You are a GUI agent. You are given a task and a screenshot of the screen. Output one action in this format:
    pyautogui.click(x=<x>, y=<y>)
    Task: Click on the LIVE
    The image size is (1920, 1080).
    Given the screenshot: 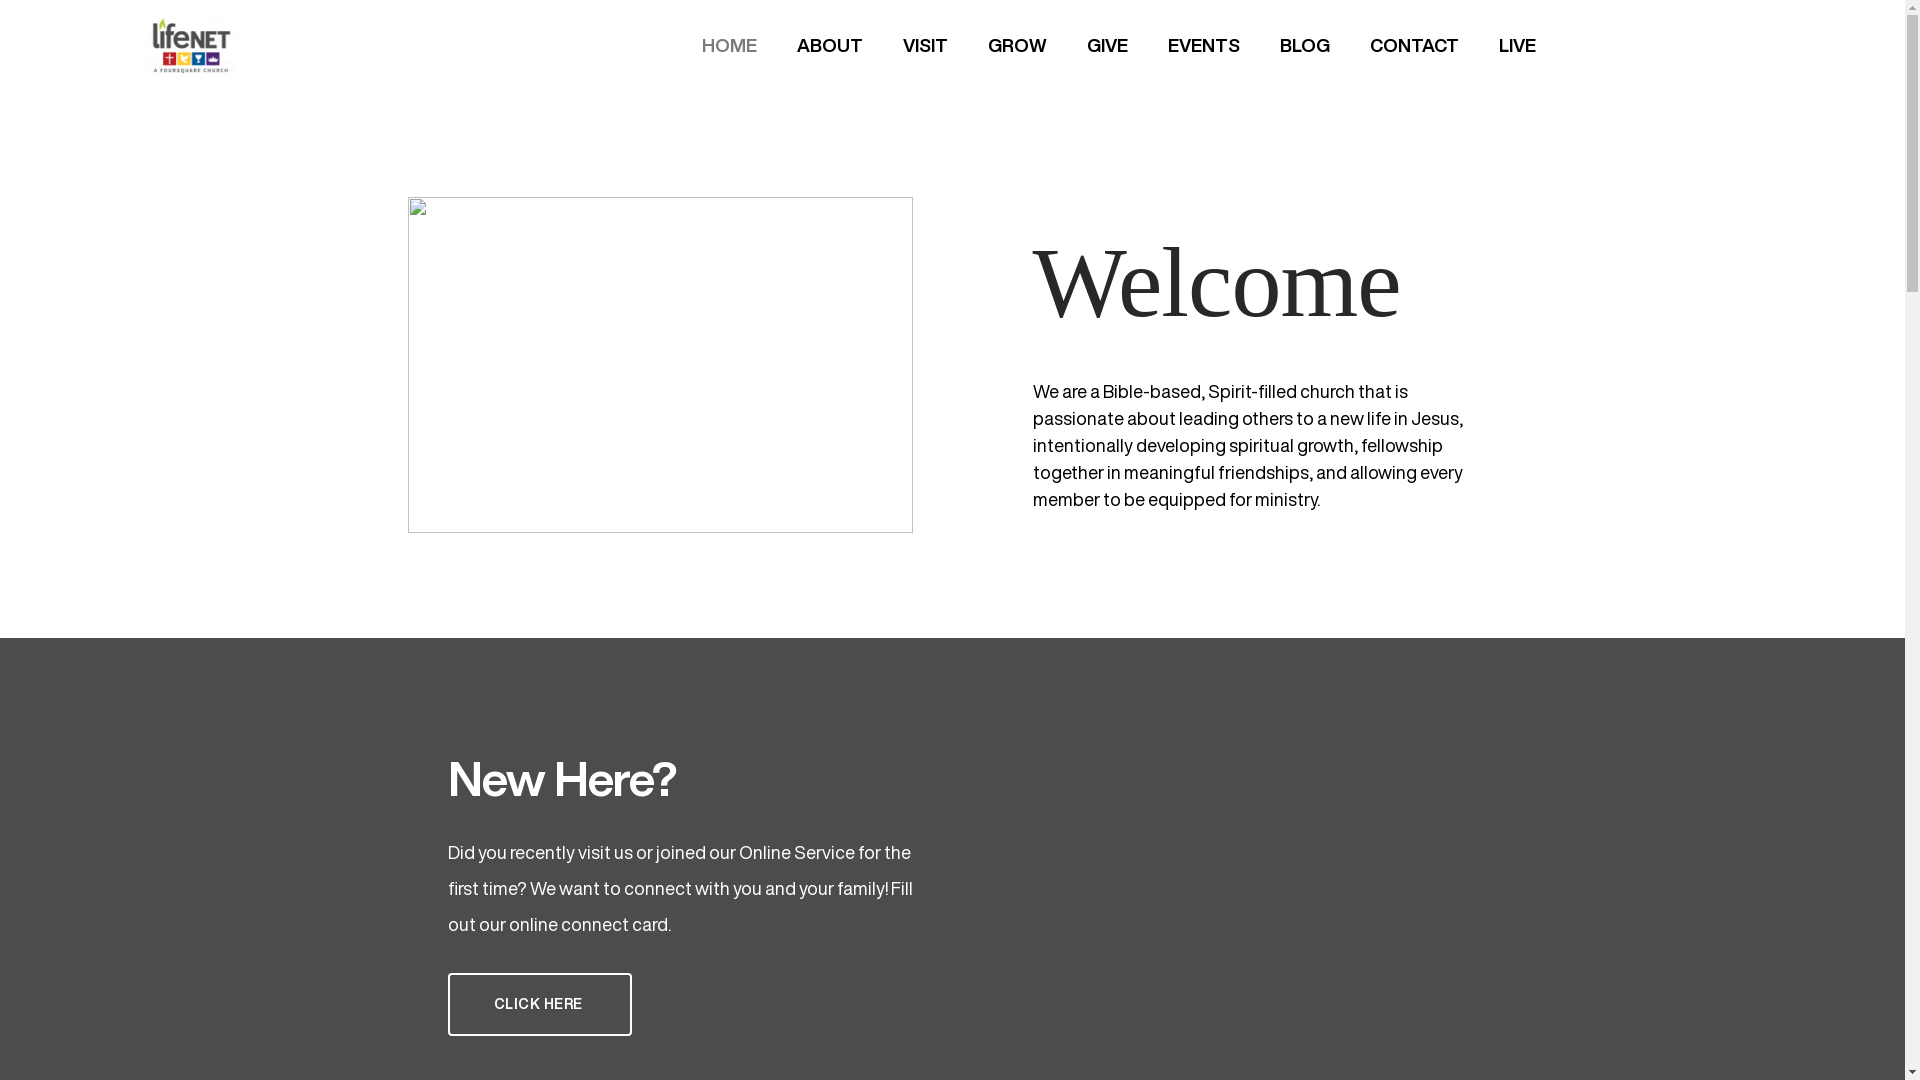 What is the action you would take?
    pyautogui.click(x=1518, y=46)
    